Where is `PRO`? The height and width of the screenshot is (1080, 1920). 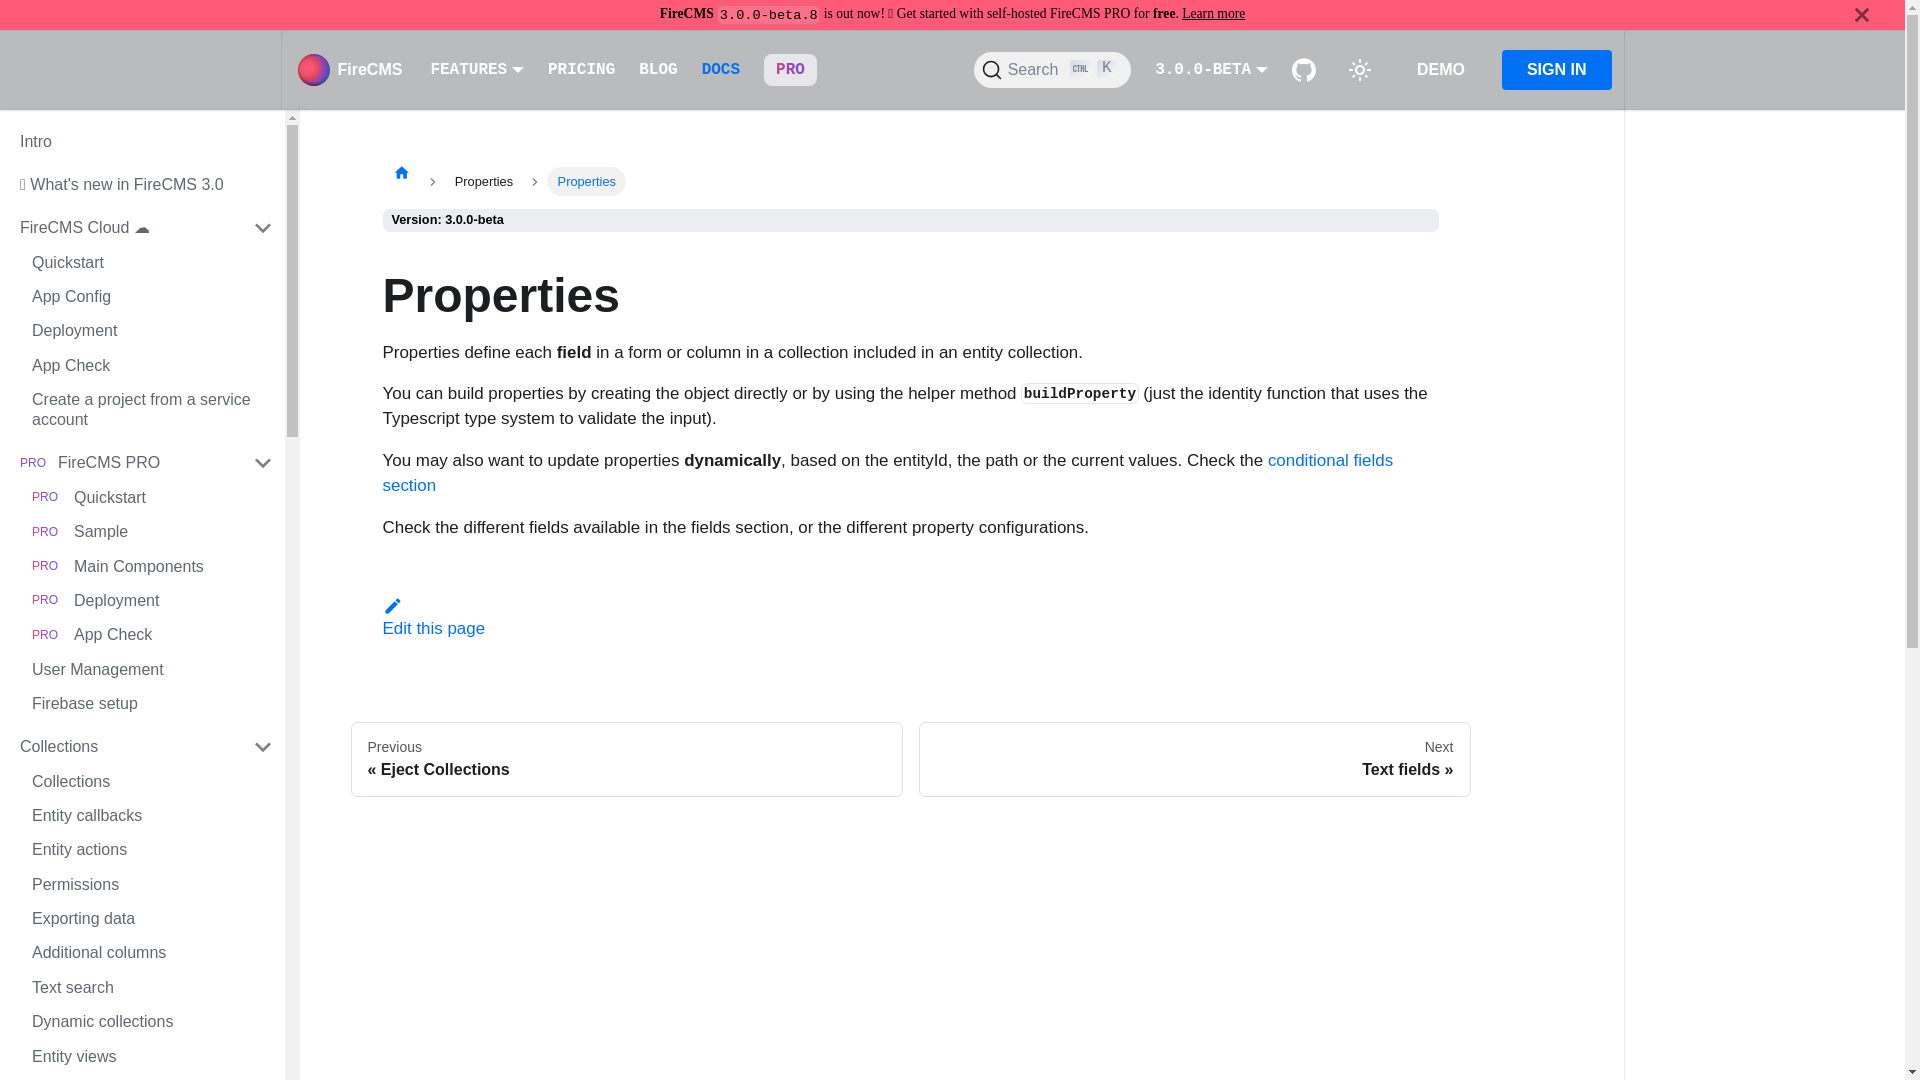 PRO is located at coordinates (790, 70).